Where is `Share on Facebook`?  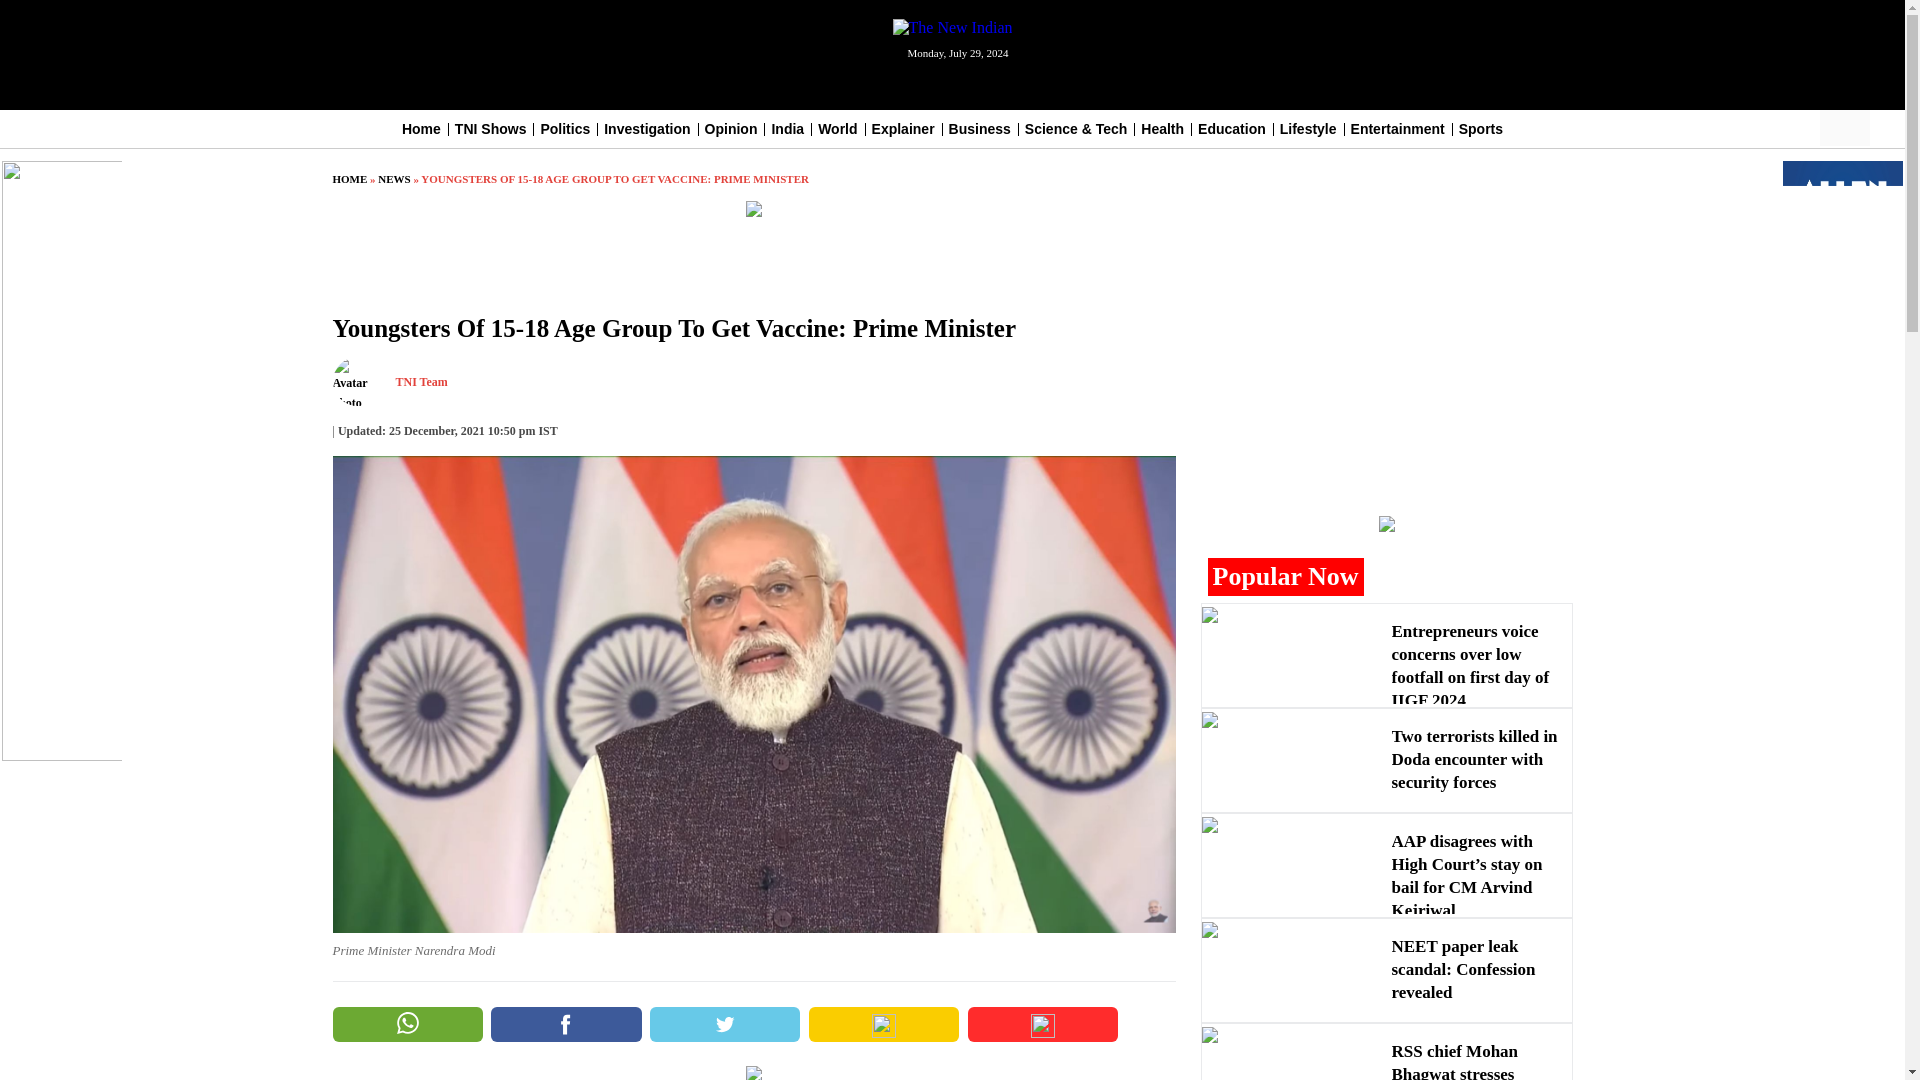 Share on Facebook is located at coordinates (566, 1024).